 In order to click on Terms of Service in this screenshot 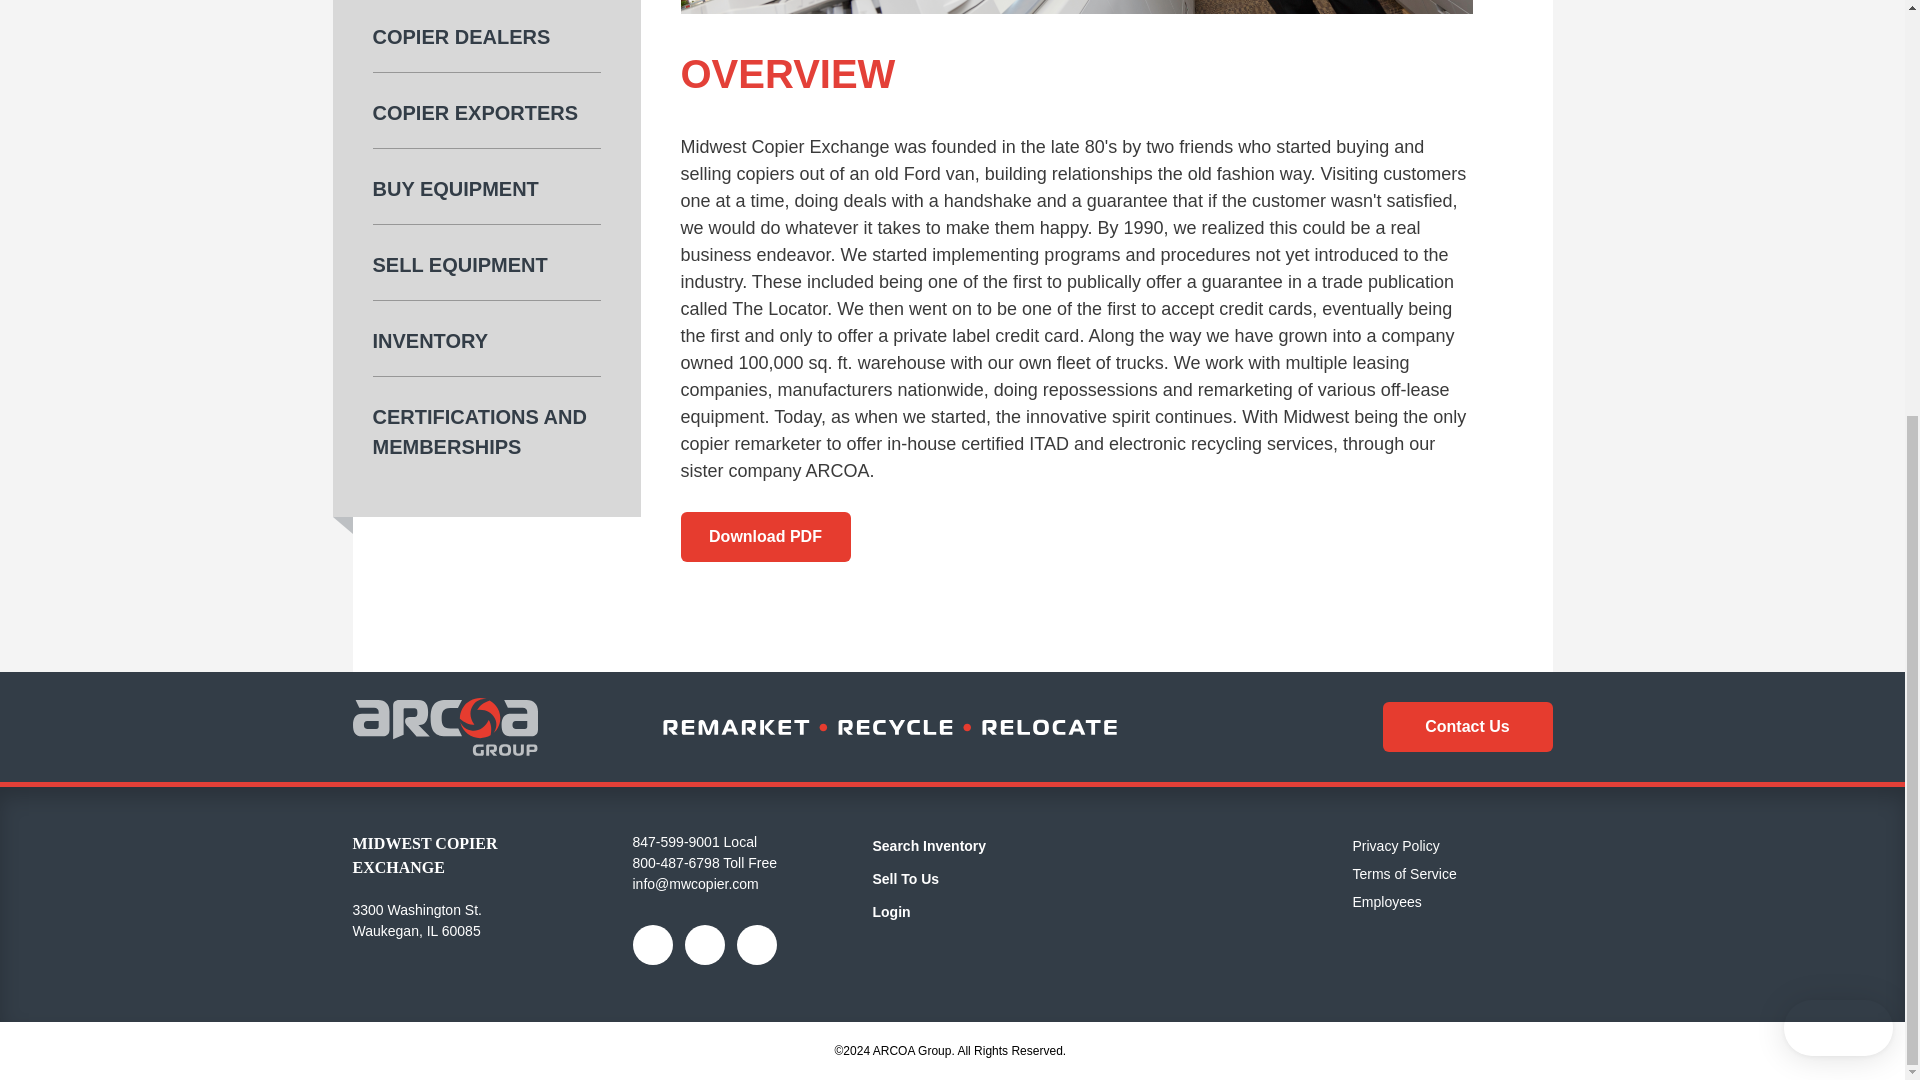, I will do `click(1403, 874)`.